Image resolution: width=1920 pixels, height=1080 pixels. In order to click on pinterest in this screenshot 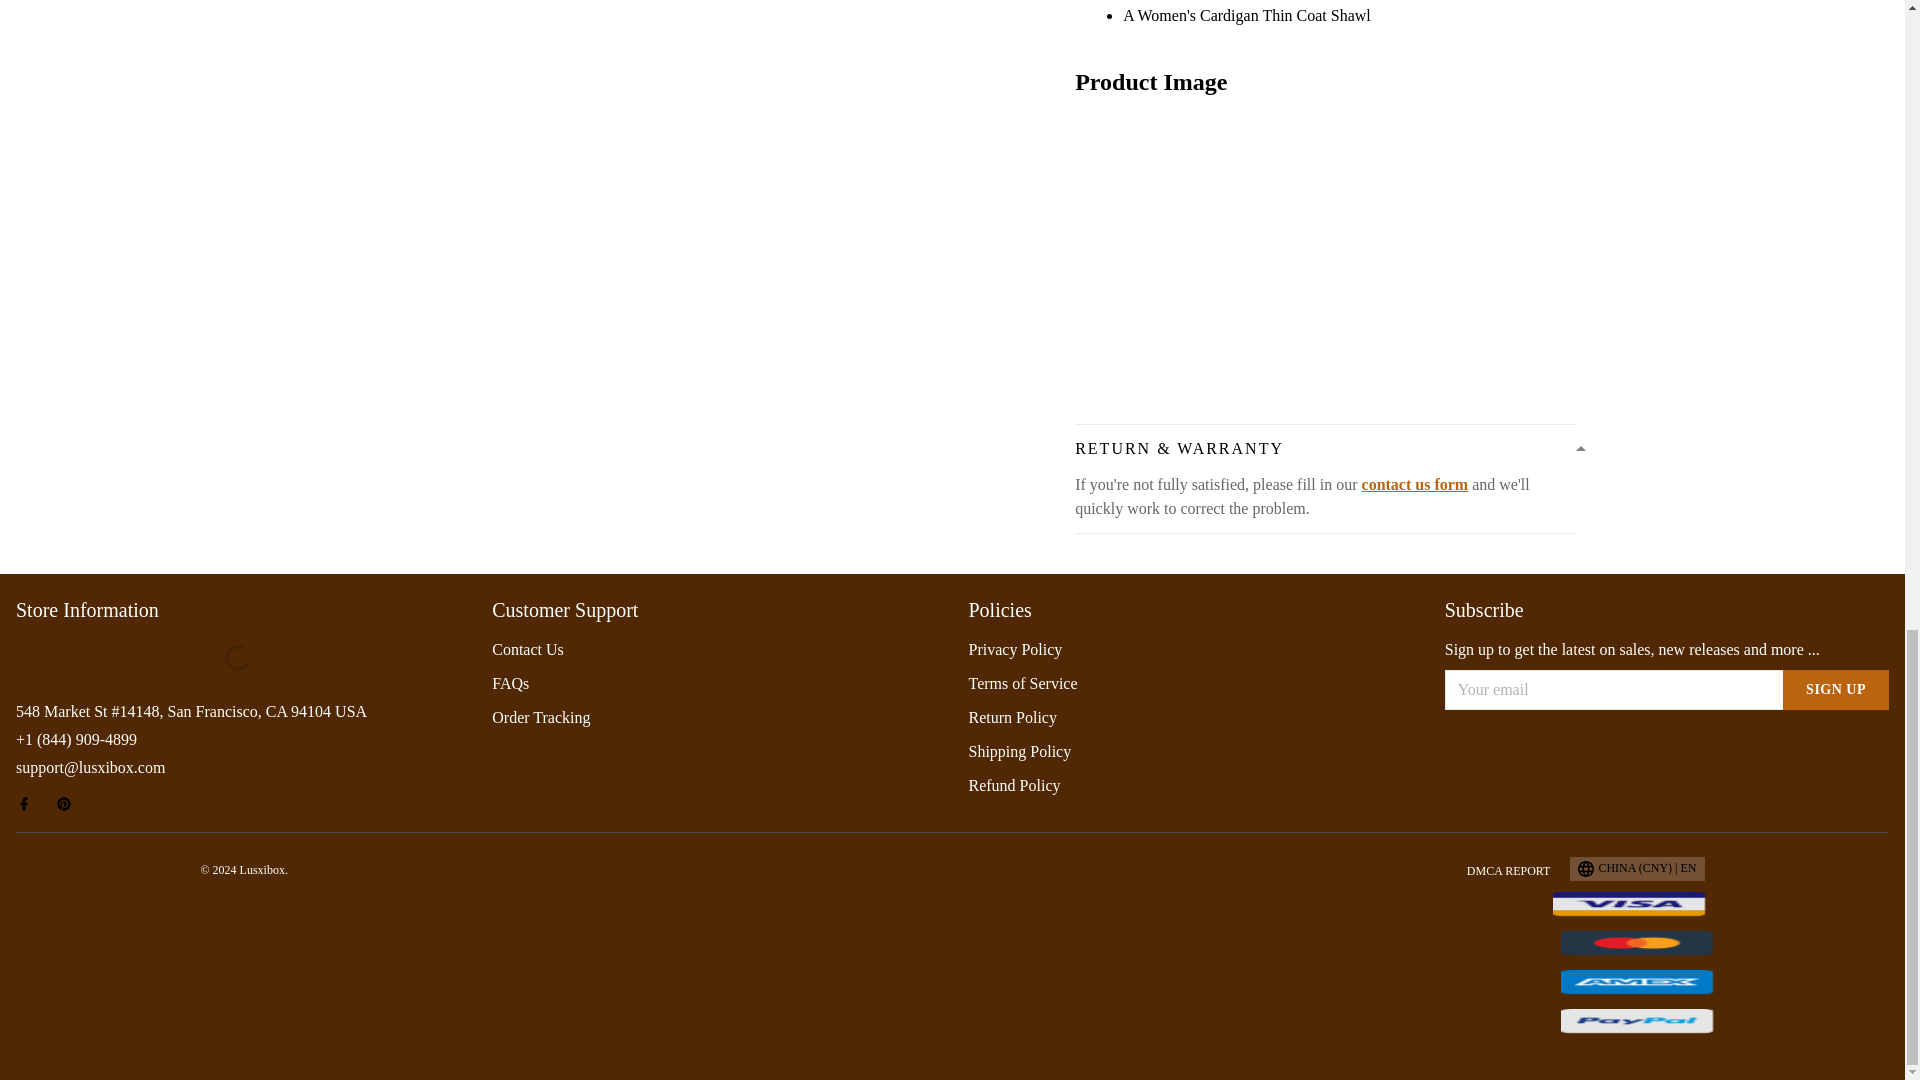, I will do `click(70, 804)`.